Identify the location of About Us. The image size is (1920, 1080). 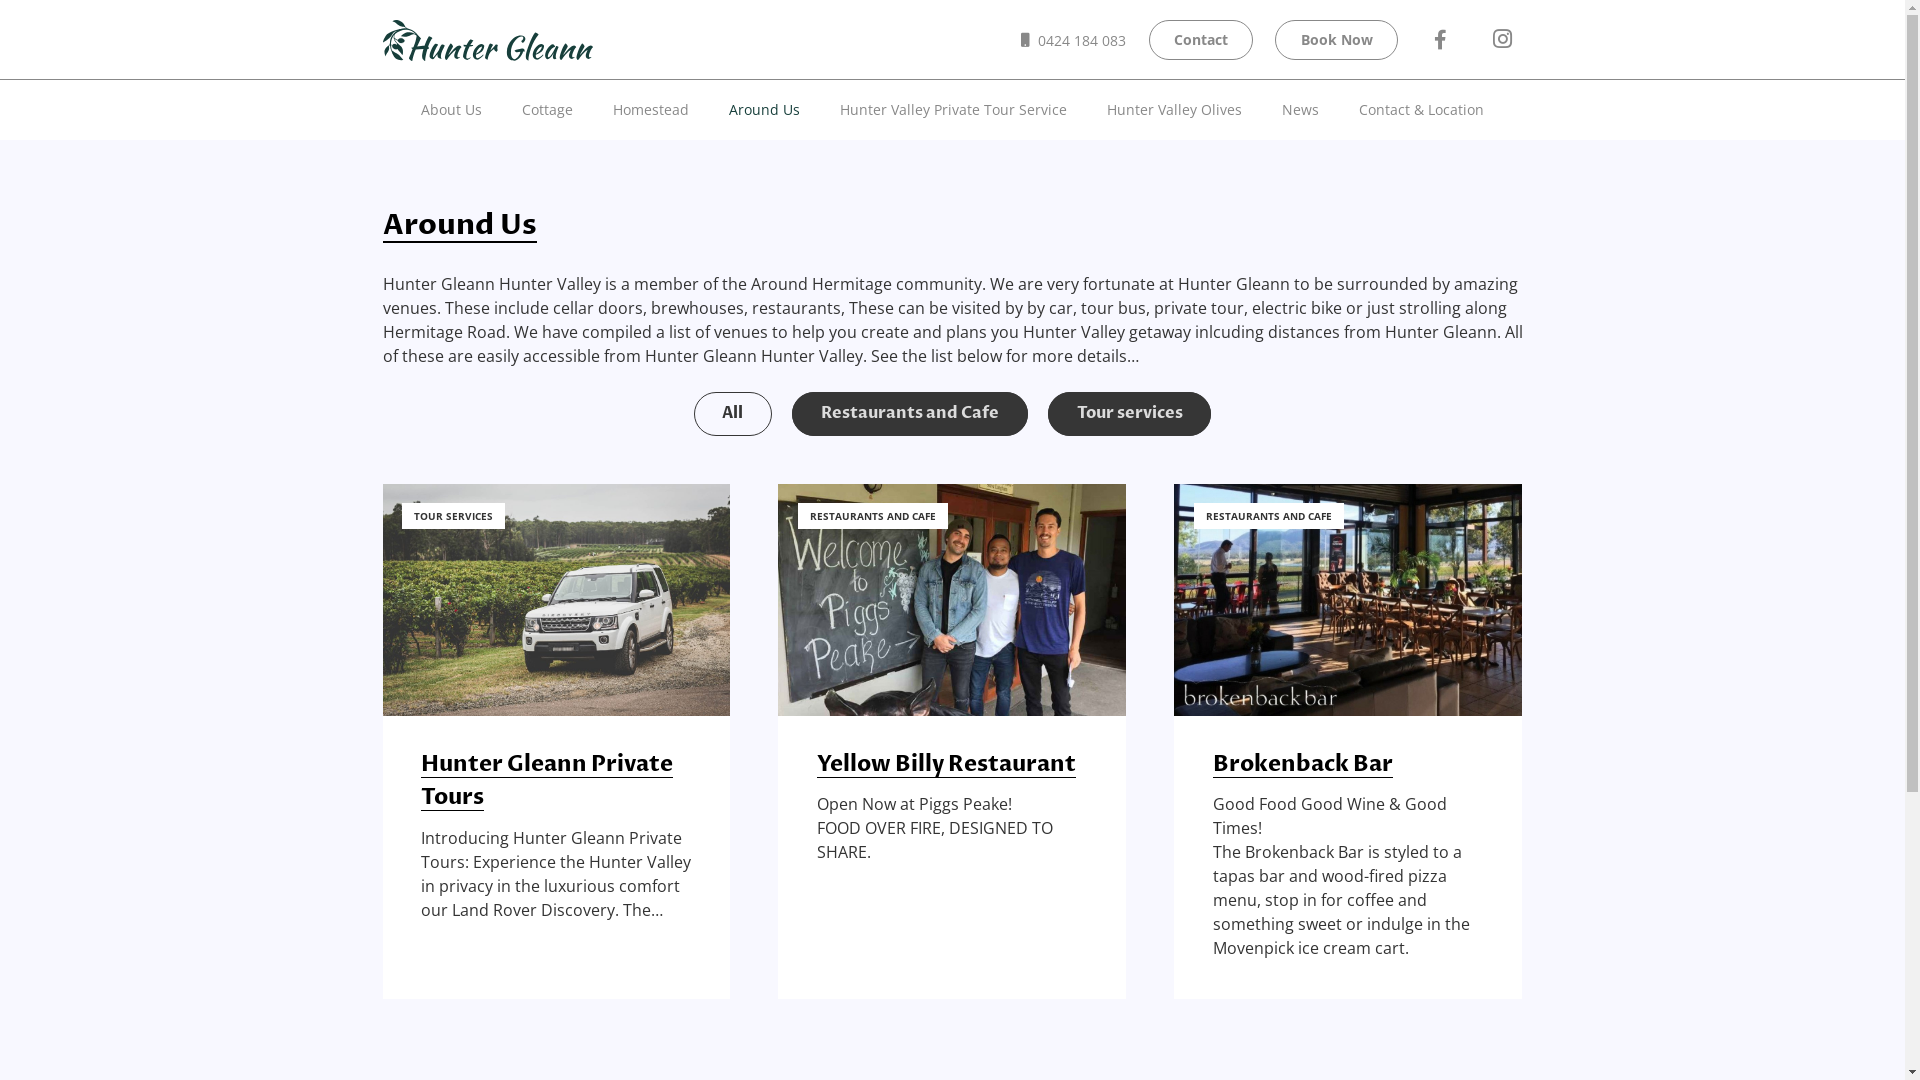
(452, 110).